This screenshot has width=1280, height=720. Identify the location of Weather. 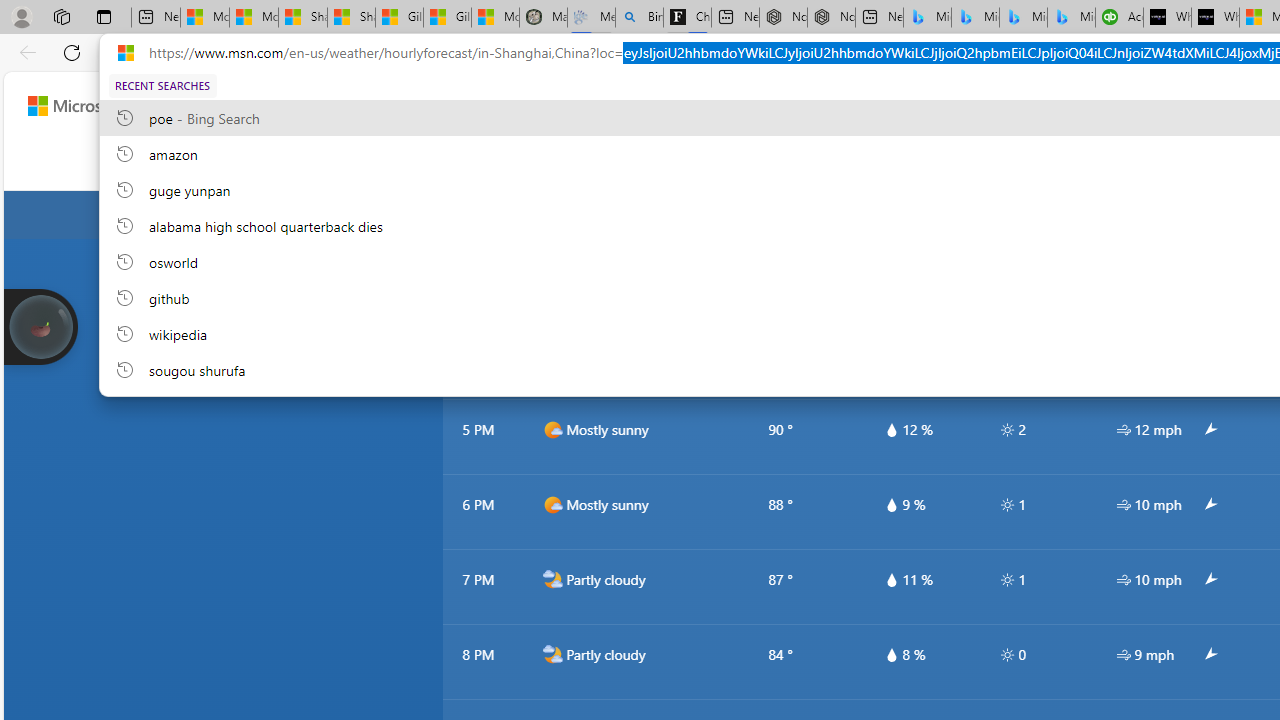
(524, 162).